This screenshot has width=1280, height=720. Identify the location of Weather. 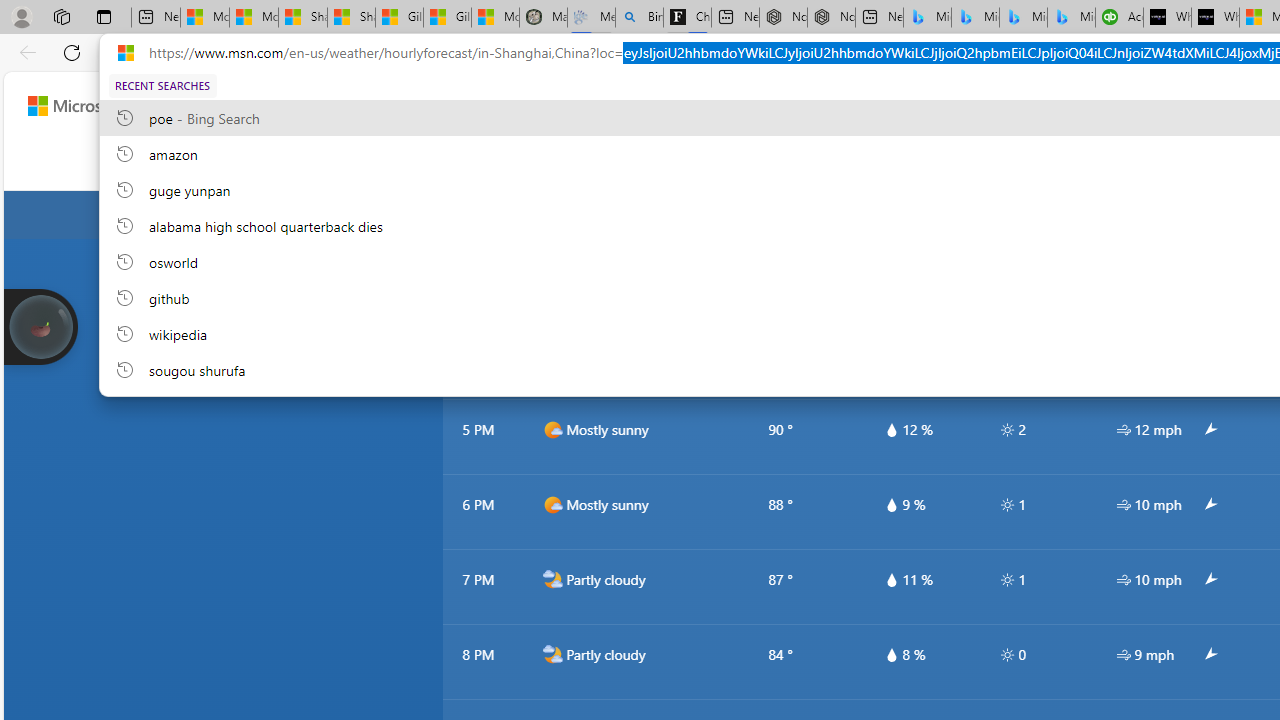
(524, 162).